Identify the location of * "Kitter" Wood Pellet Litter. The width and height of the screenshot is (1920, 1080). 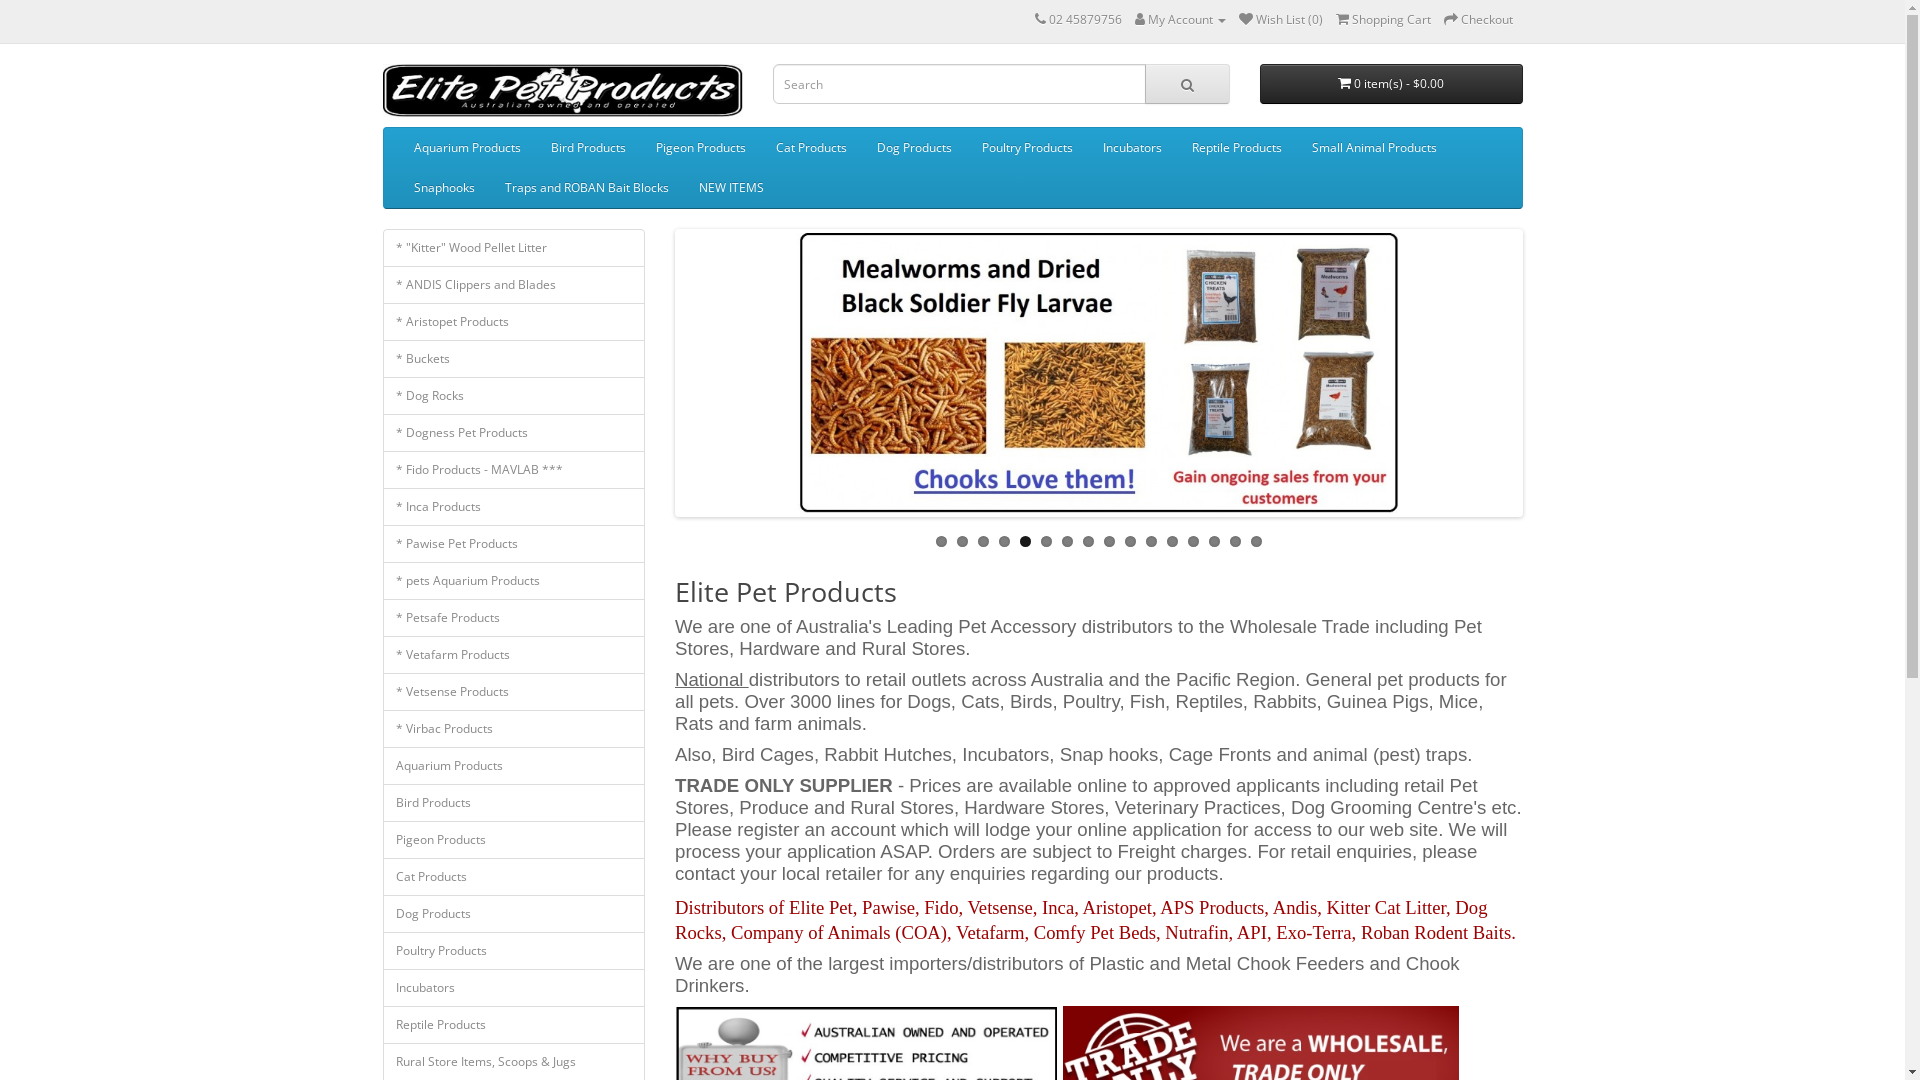
(514, 247).